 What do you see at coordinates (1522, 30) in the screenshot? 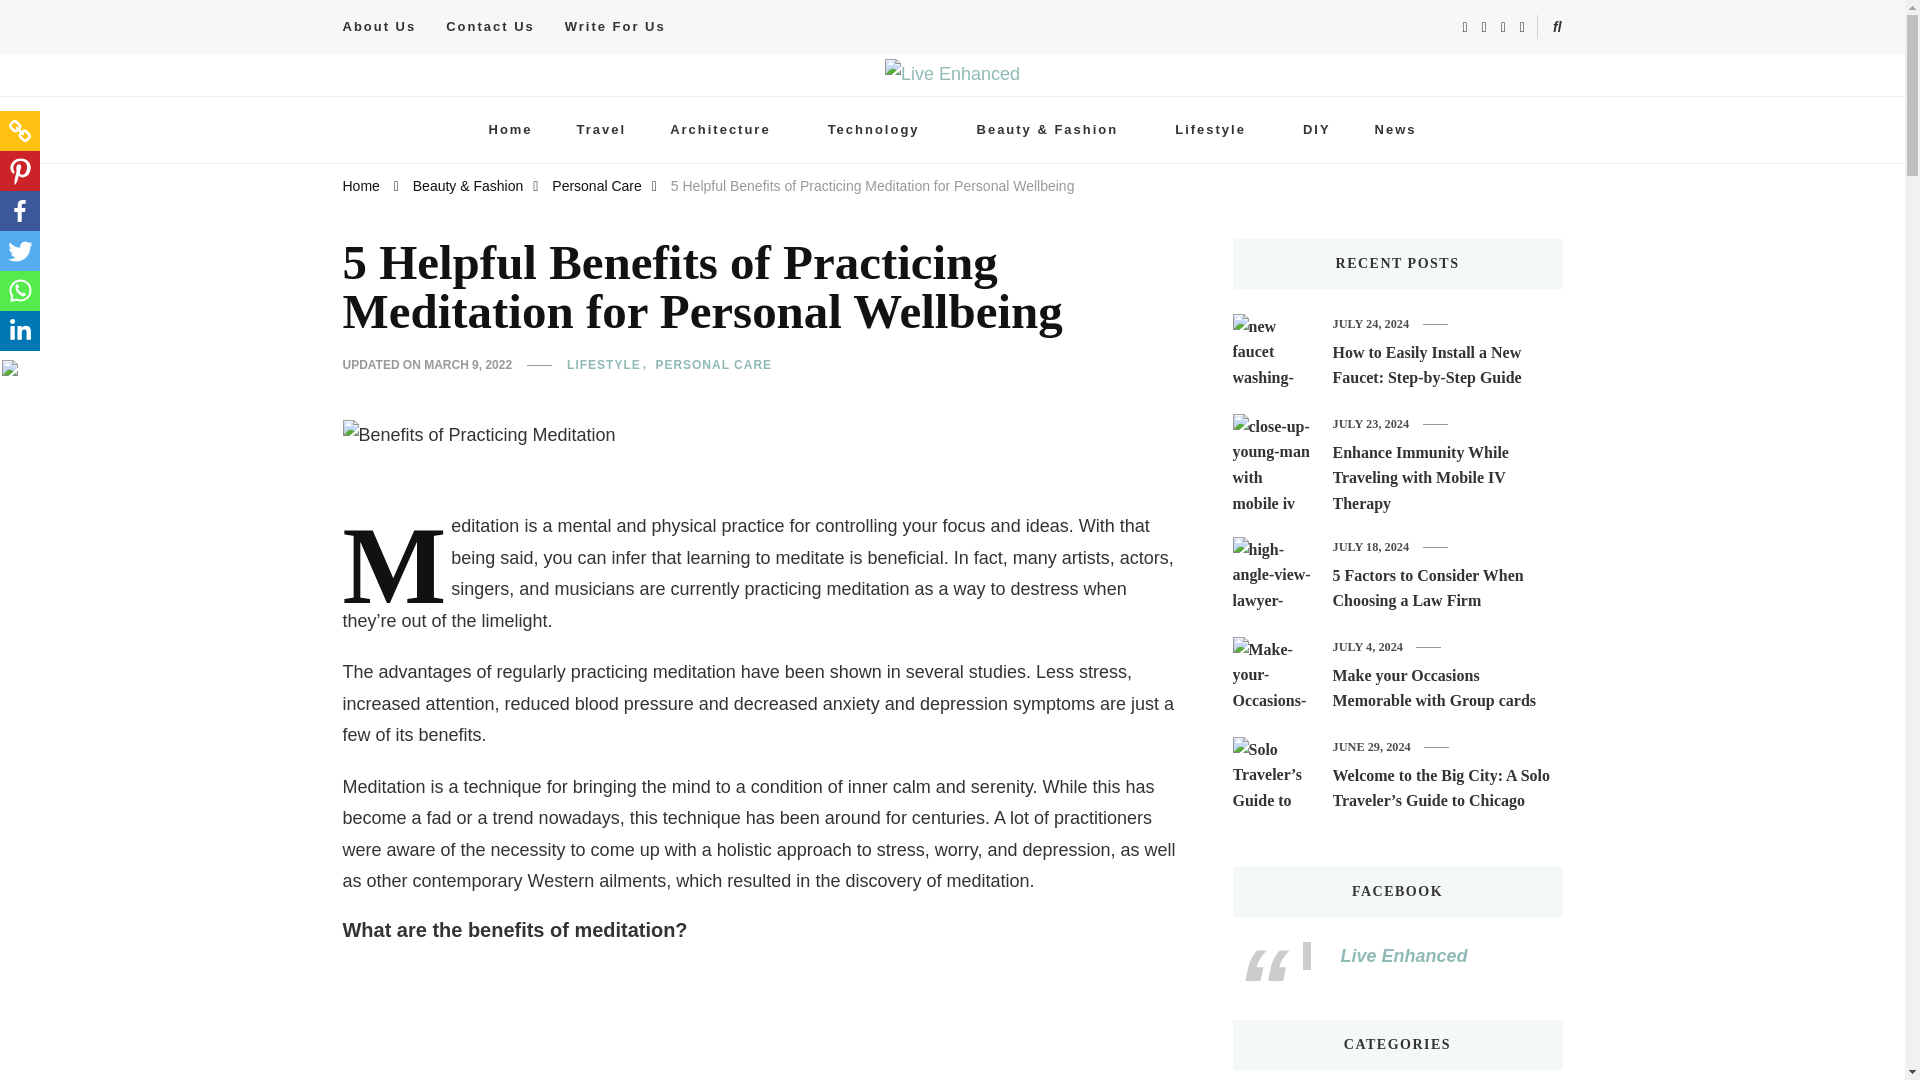
I see `Search` at bounding box center [1522, 30].